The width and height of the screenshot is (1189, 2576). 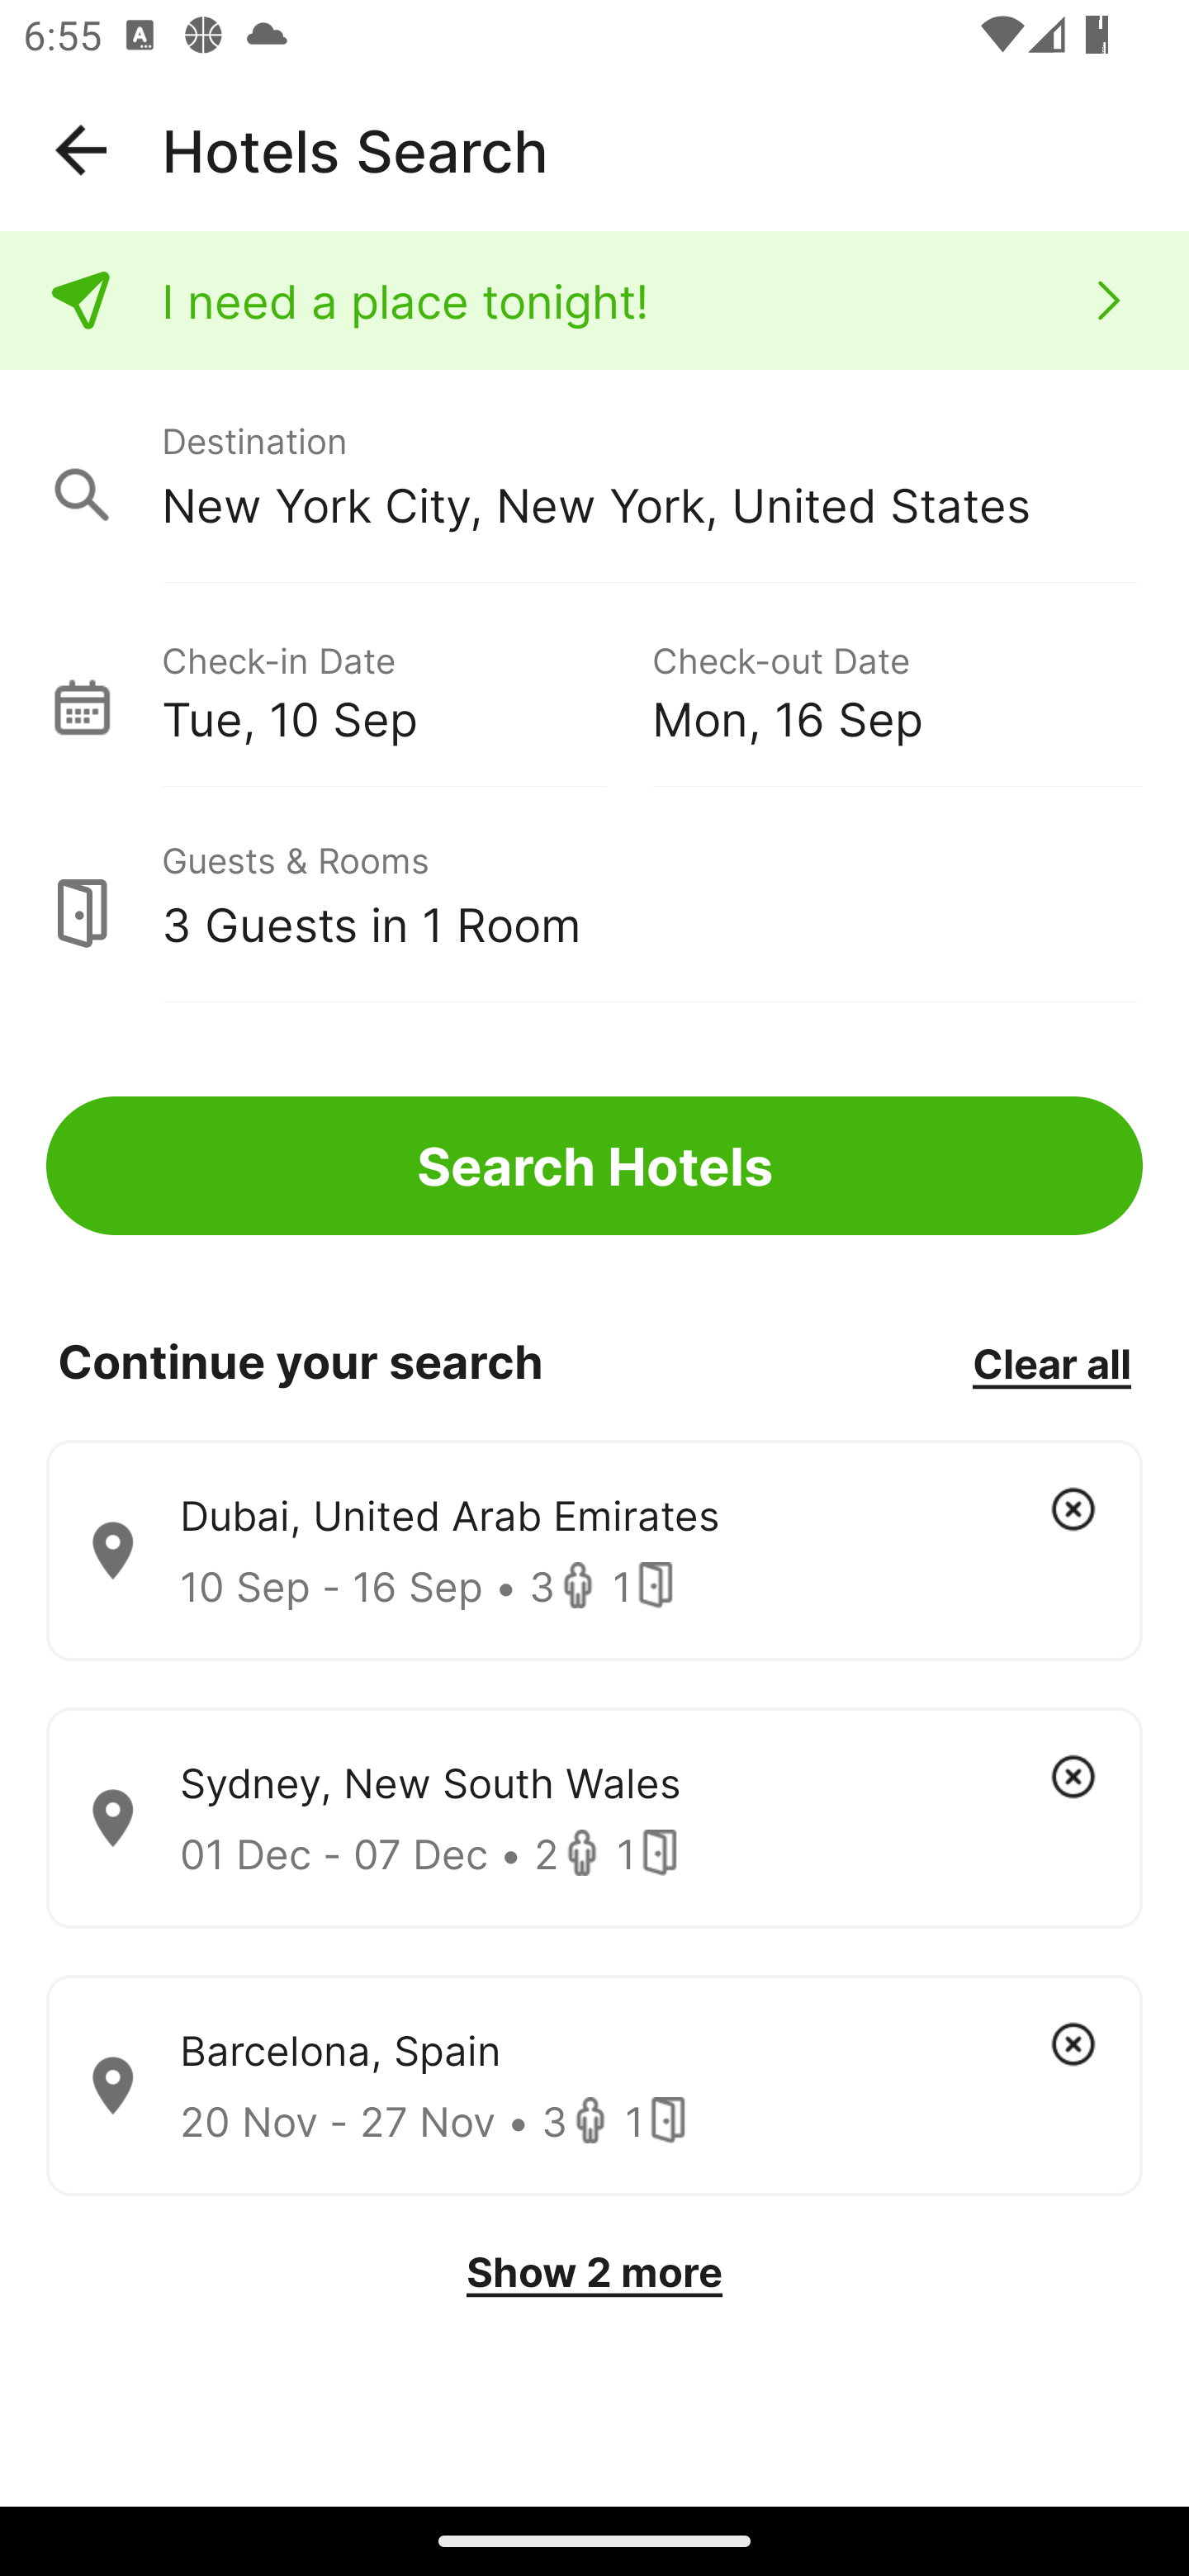 I want to click on Guests & Rooms 3 Guests in 1 Room, so click(x=594, y=896).